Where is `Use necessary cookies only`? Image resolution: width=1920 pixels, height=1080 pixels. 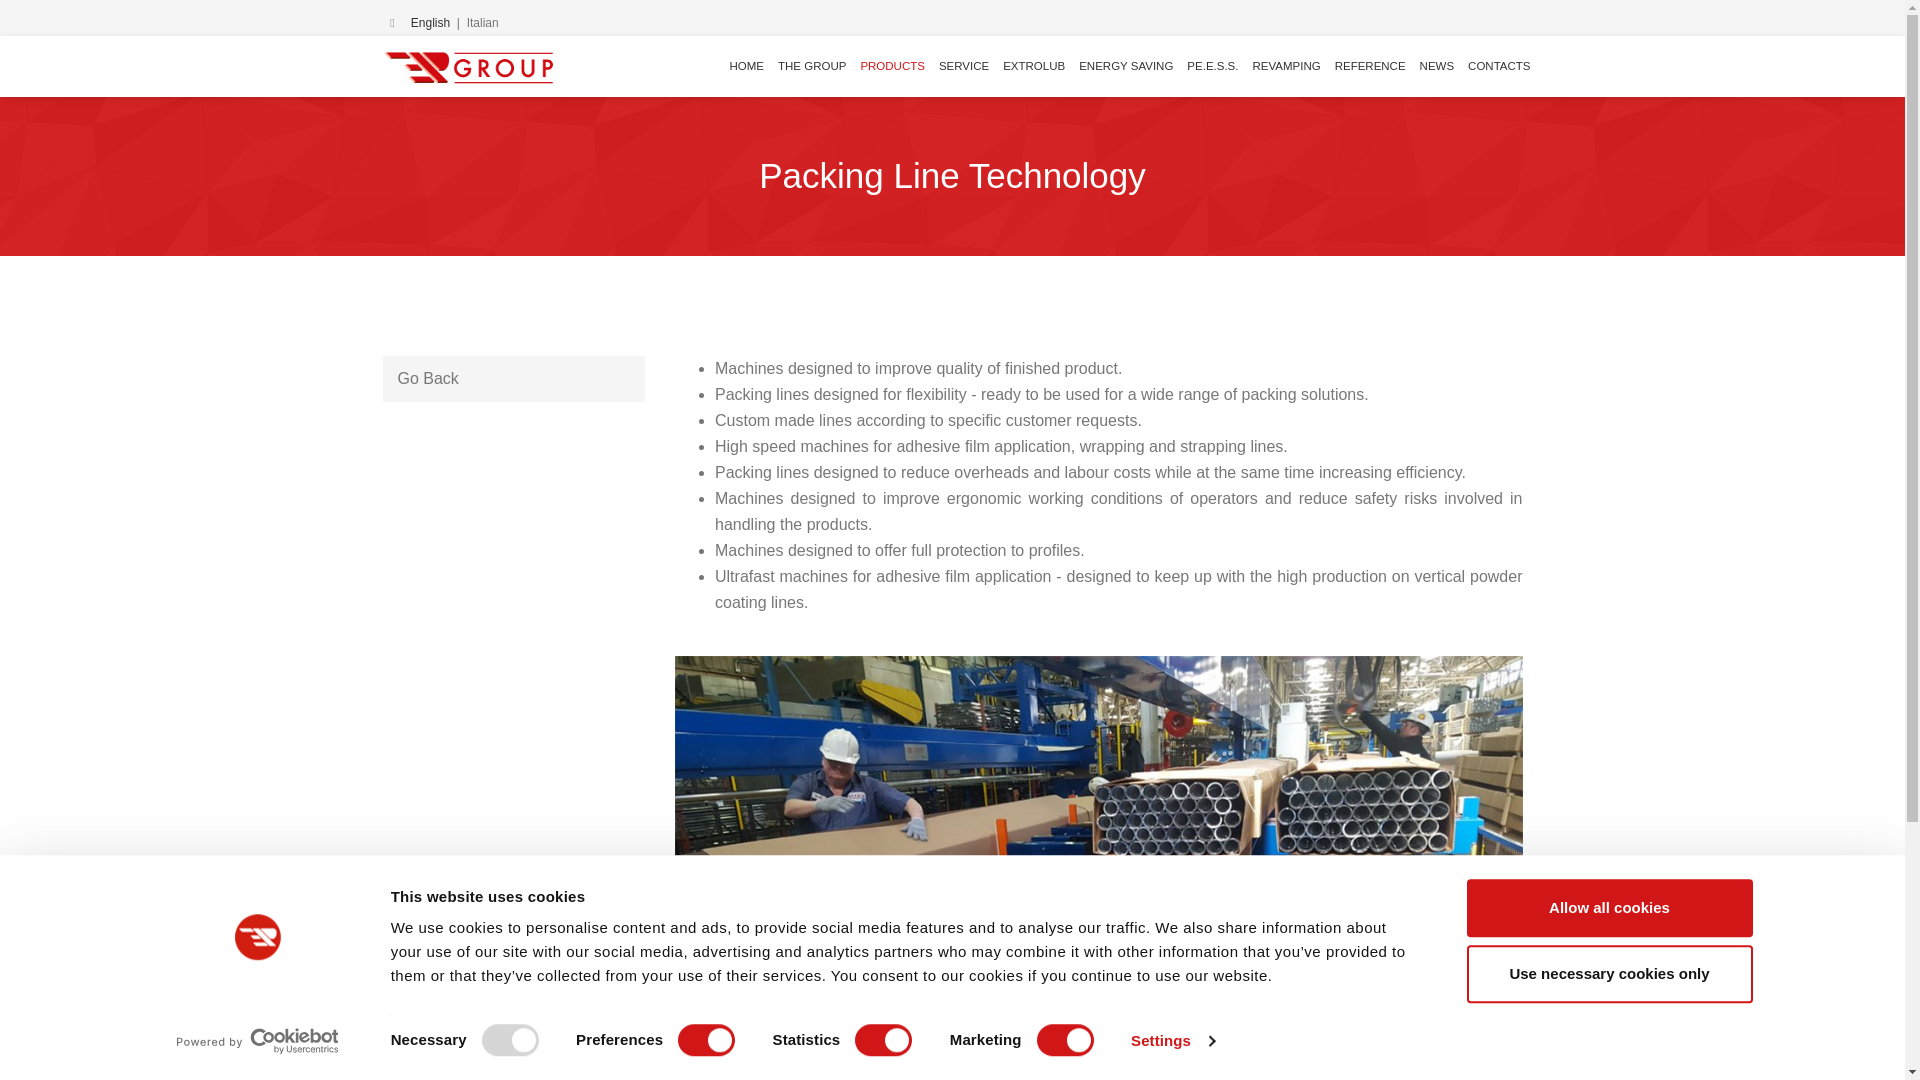 Use necessary cookies only is located at coordinates (1608, 974).